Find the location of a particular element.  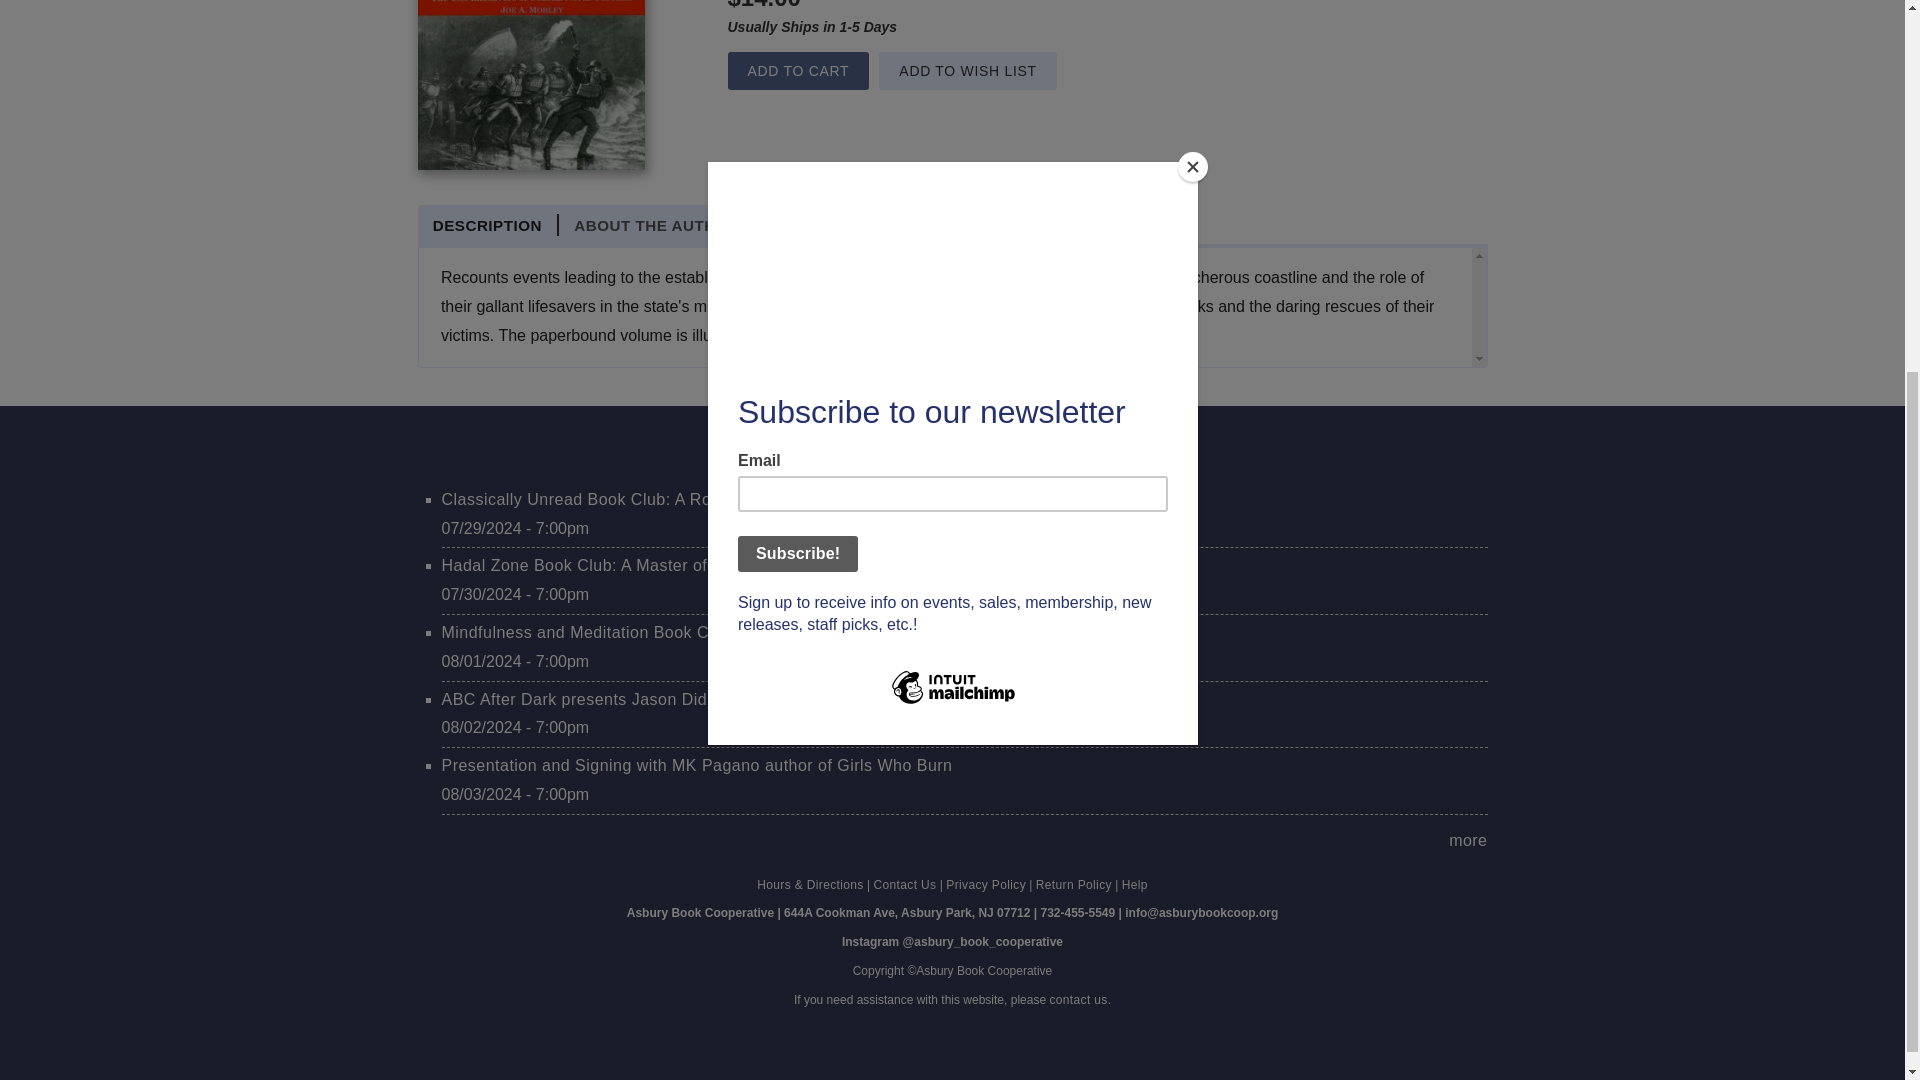

ABOUT THE AUTHOR is located at coordinates (657, 224).